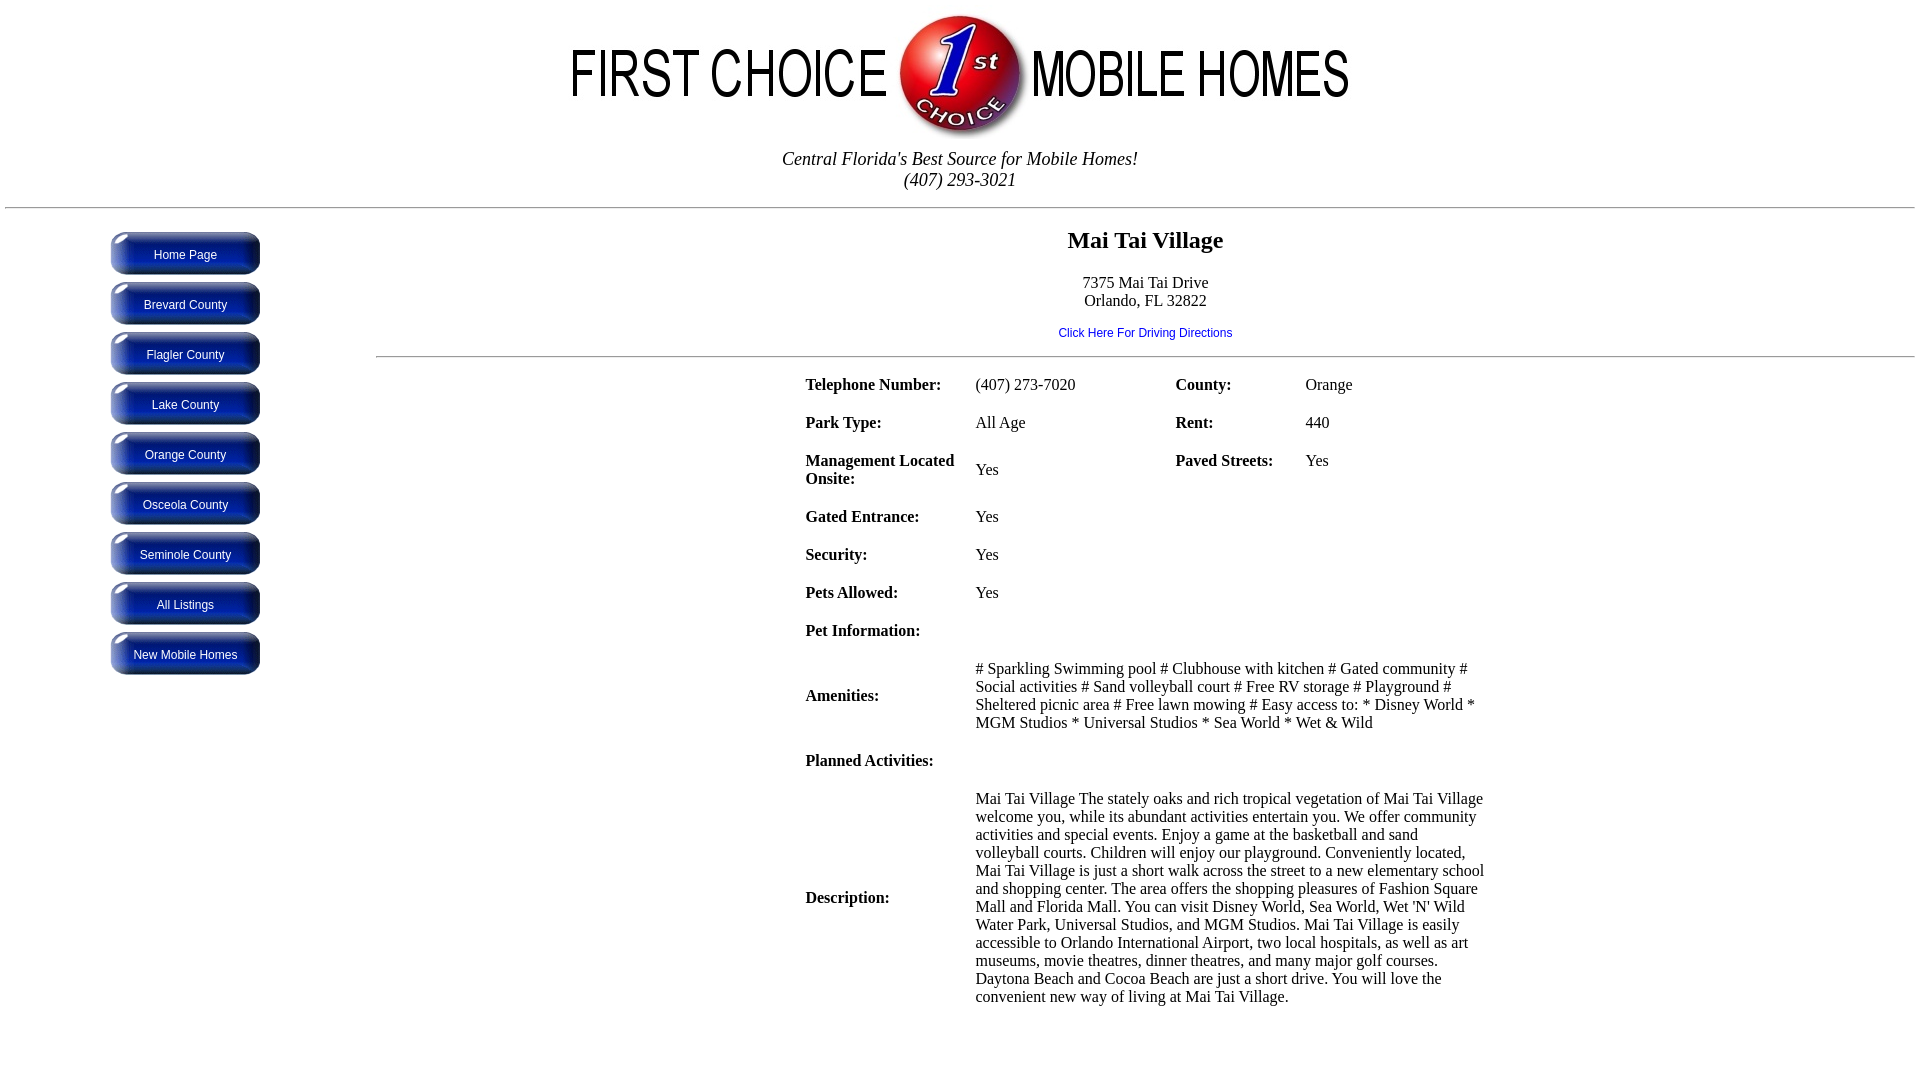 This screenshot has height=1080, width=1920. What do you see at coordinates (186, 605) in the screenshot?
I see `All Listings` at bounding box center [186, 605].